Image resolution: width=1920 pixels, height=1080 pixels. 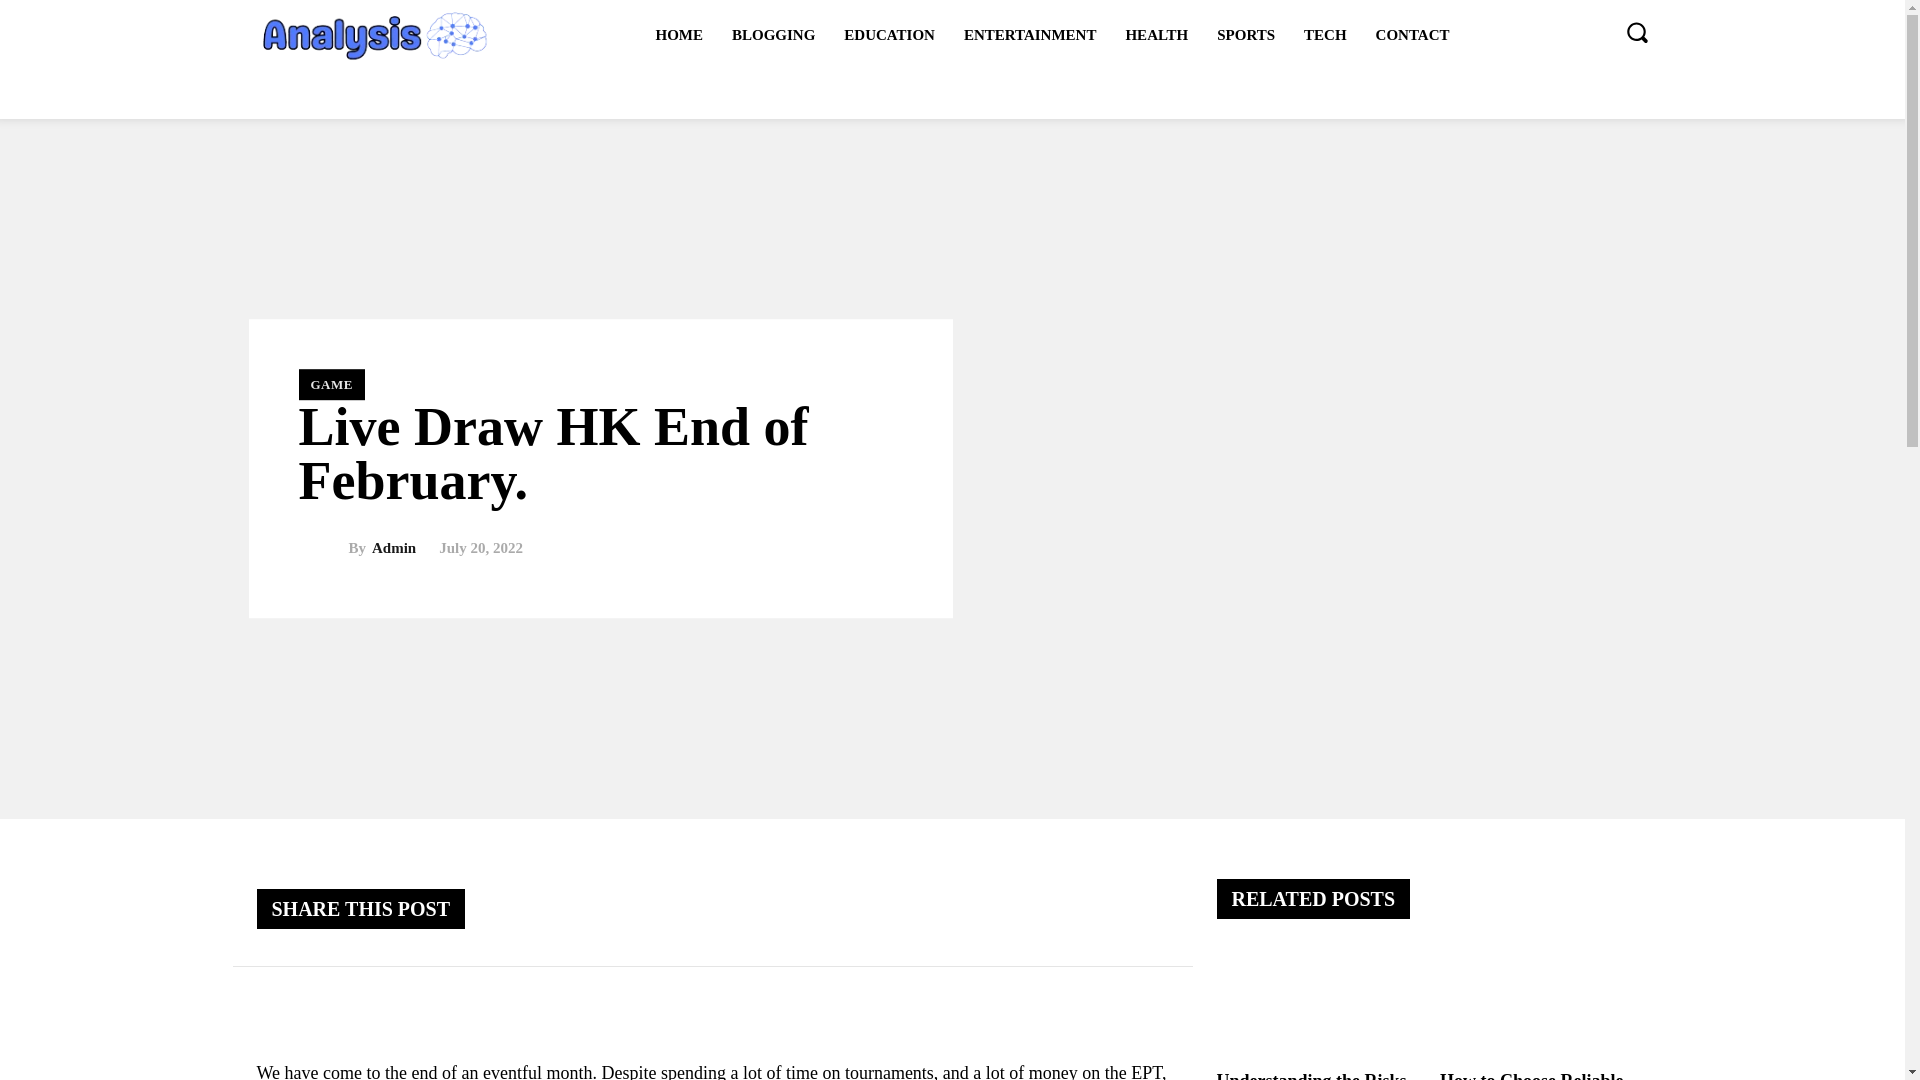 I want to click on HOME, so click(x=678, y=34).